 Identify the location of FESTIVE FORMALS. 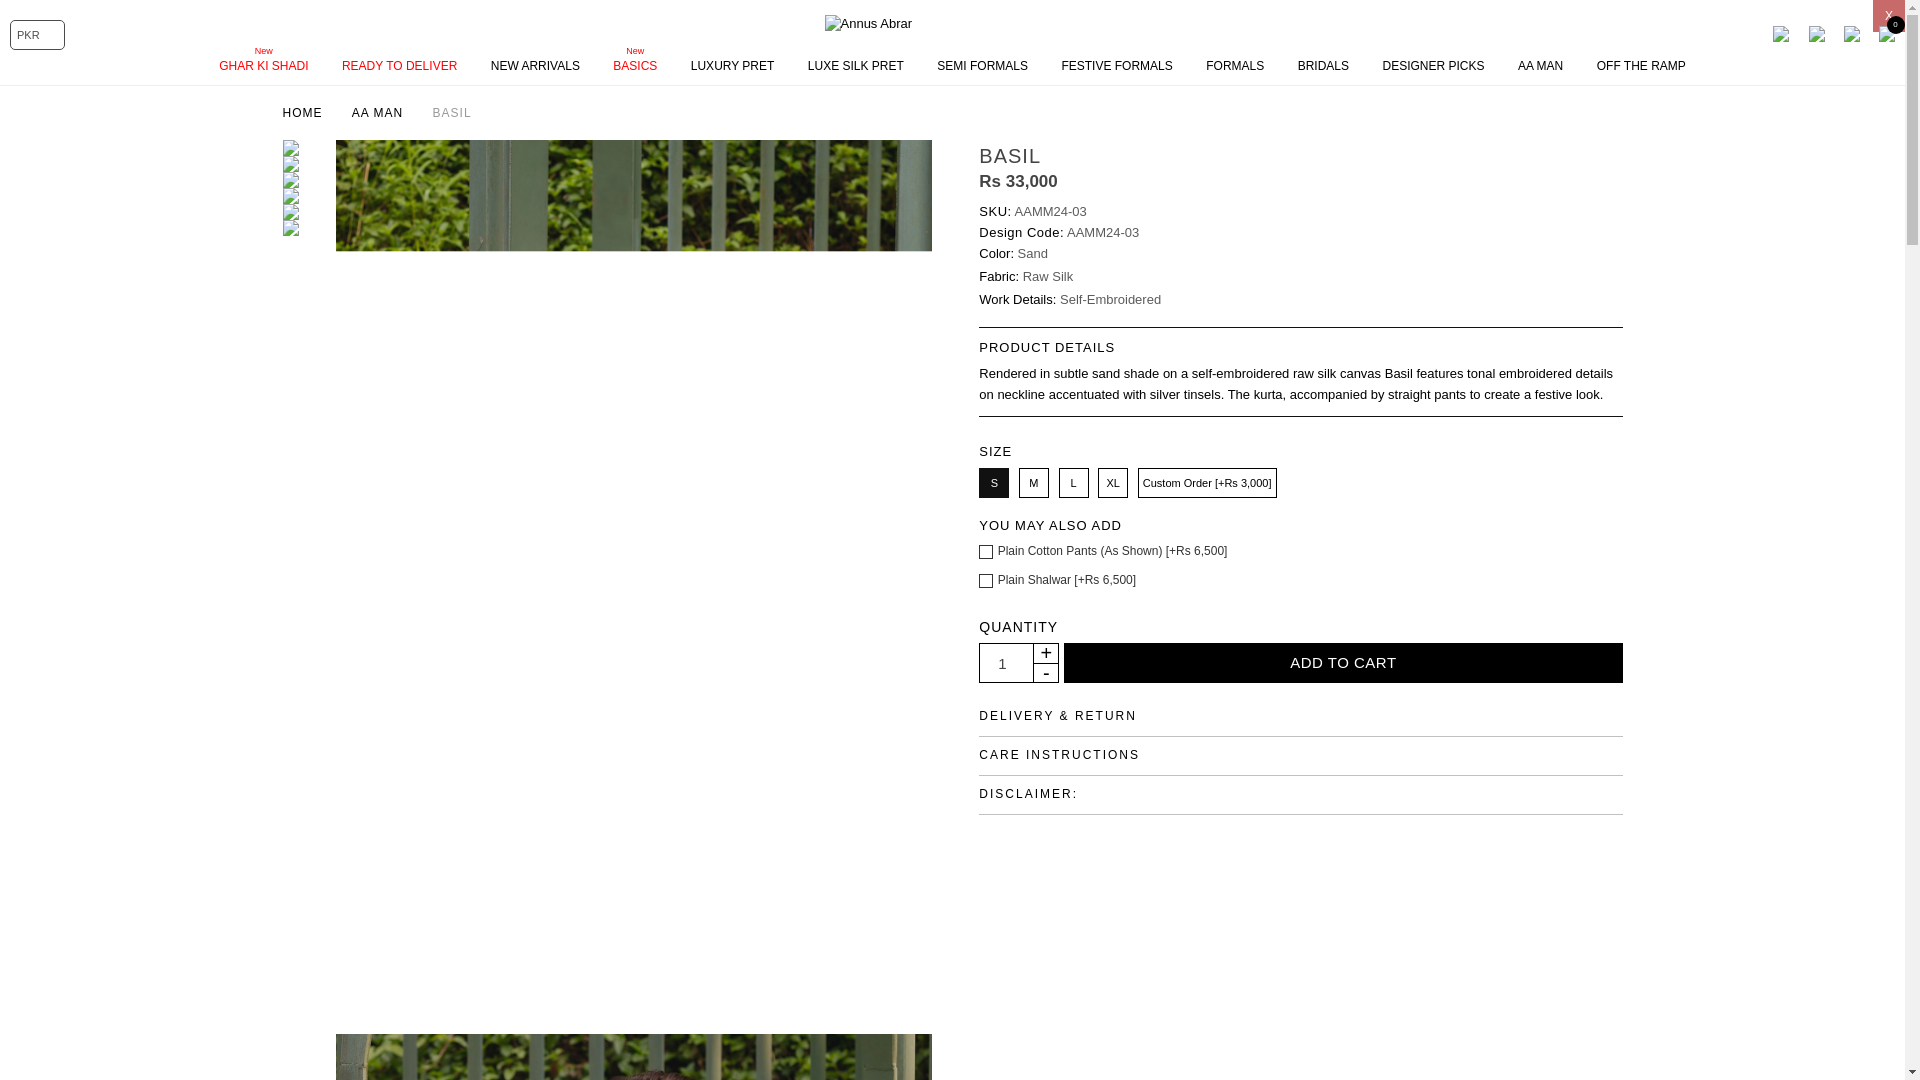
(1116, 66).